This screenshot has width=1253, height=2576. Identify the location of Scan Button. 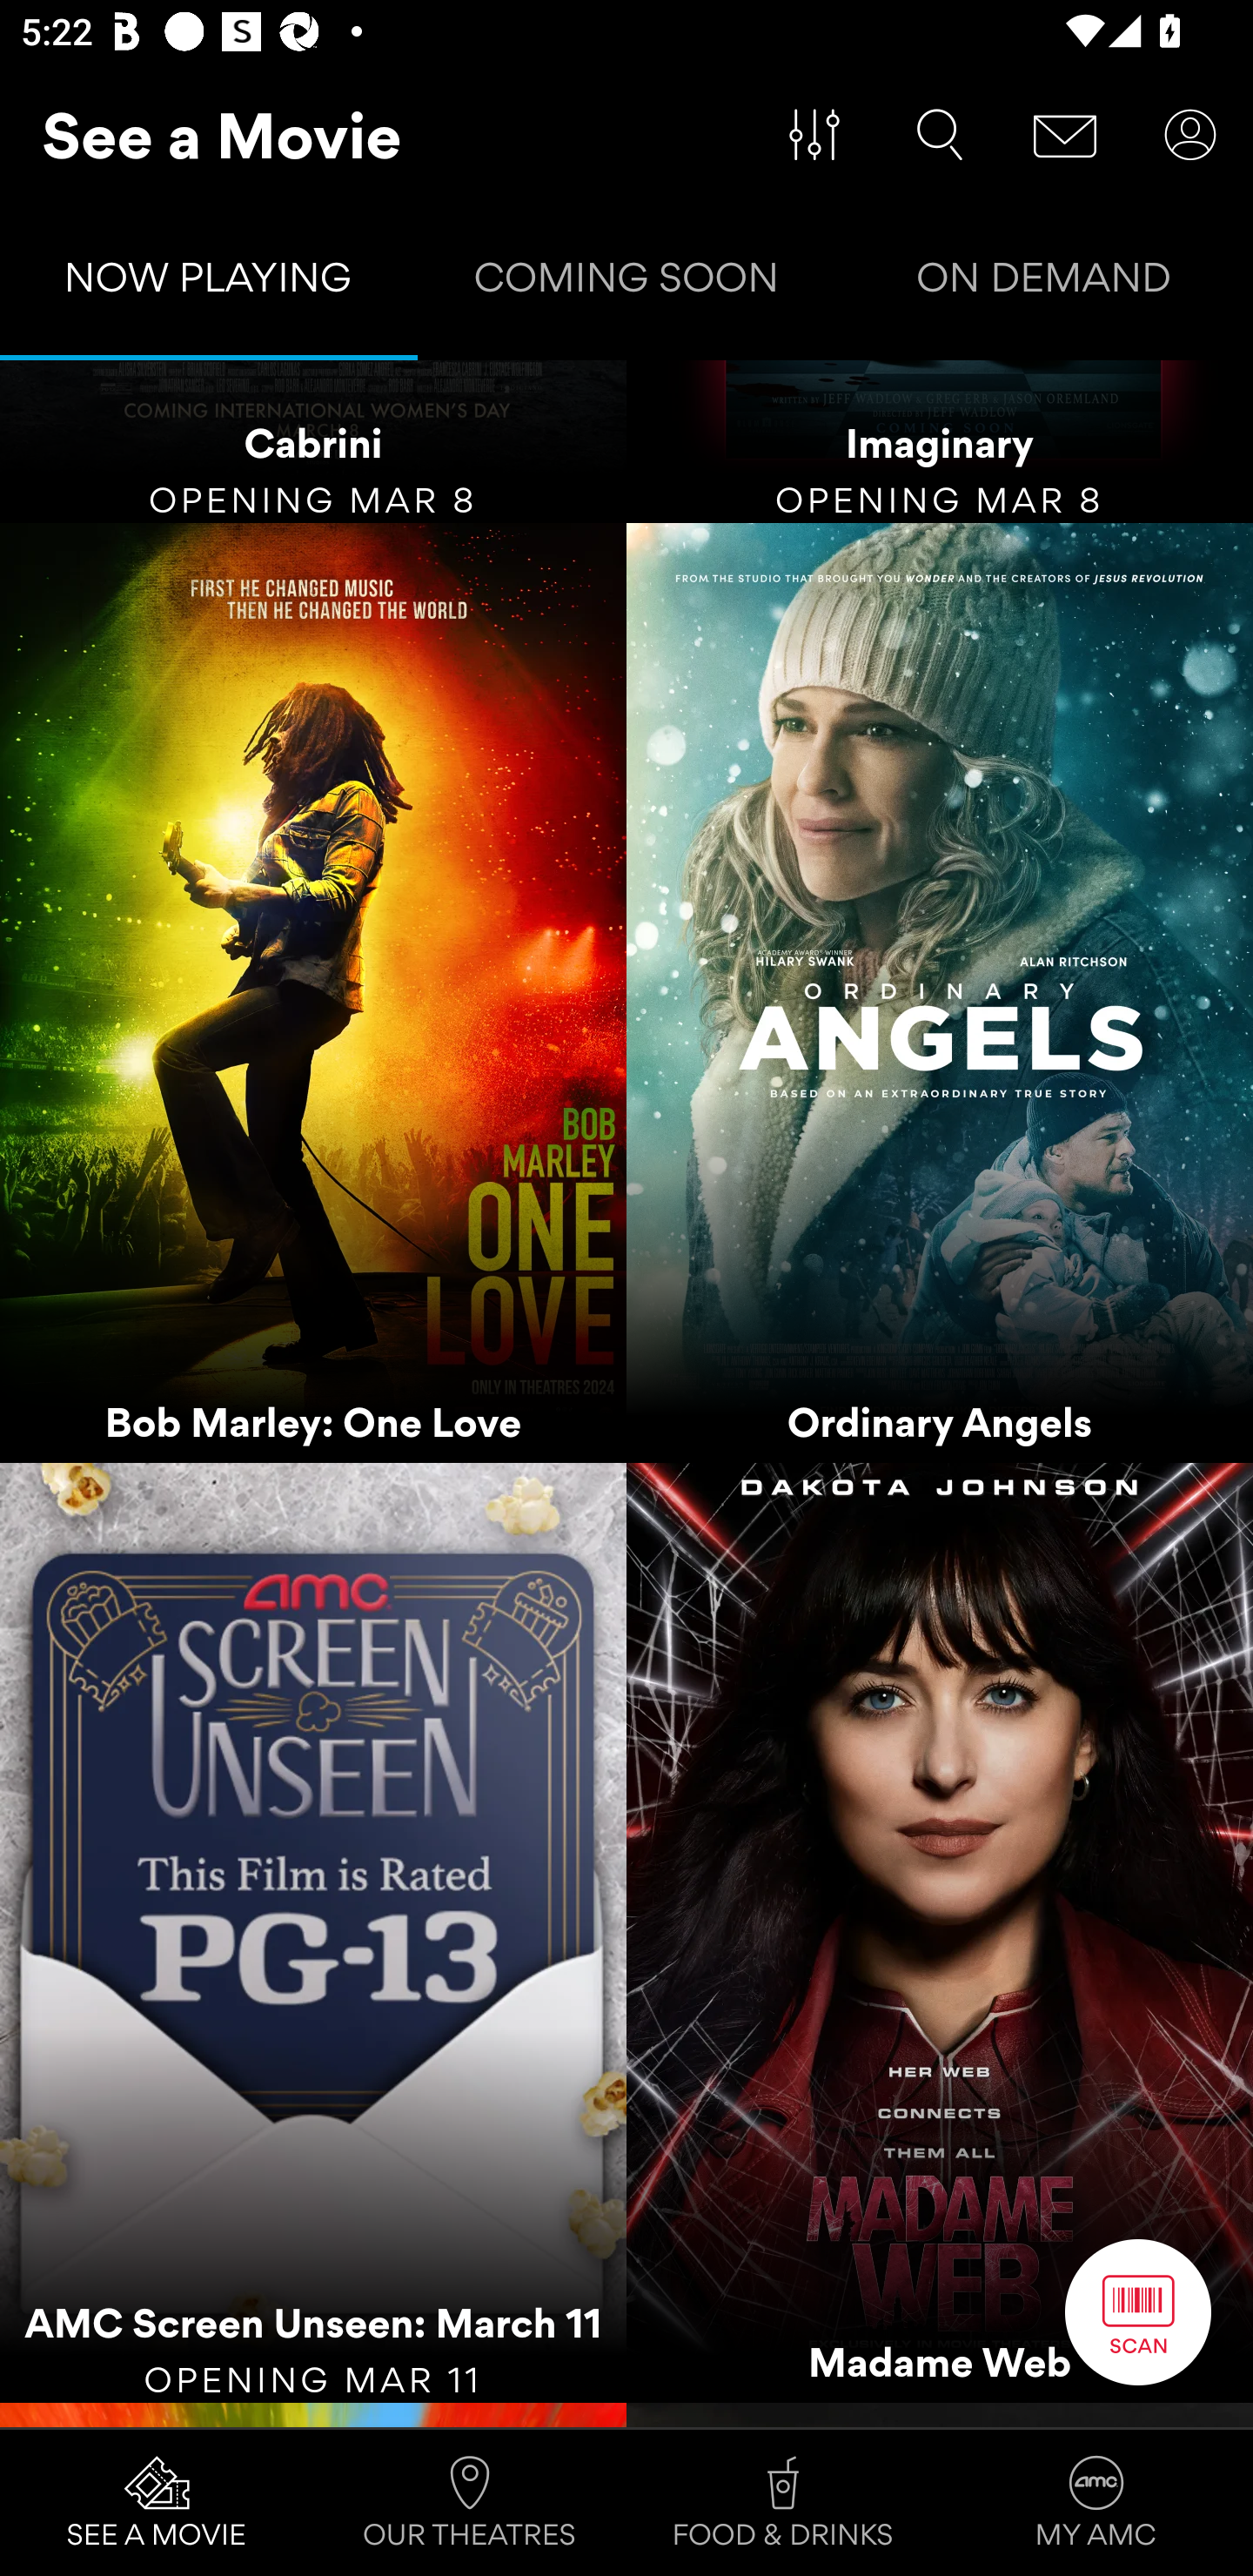
(1138, 2311).